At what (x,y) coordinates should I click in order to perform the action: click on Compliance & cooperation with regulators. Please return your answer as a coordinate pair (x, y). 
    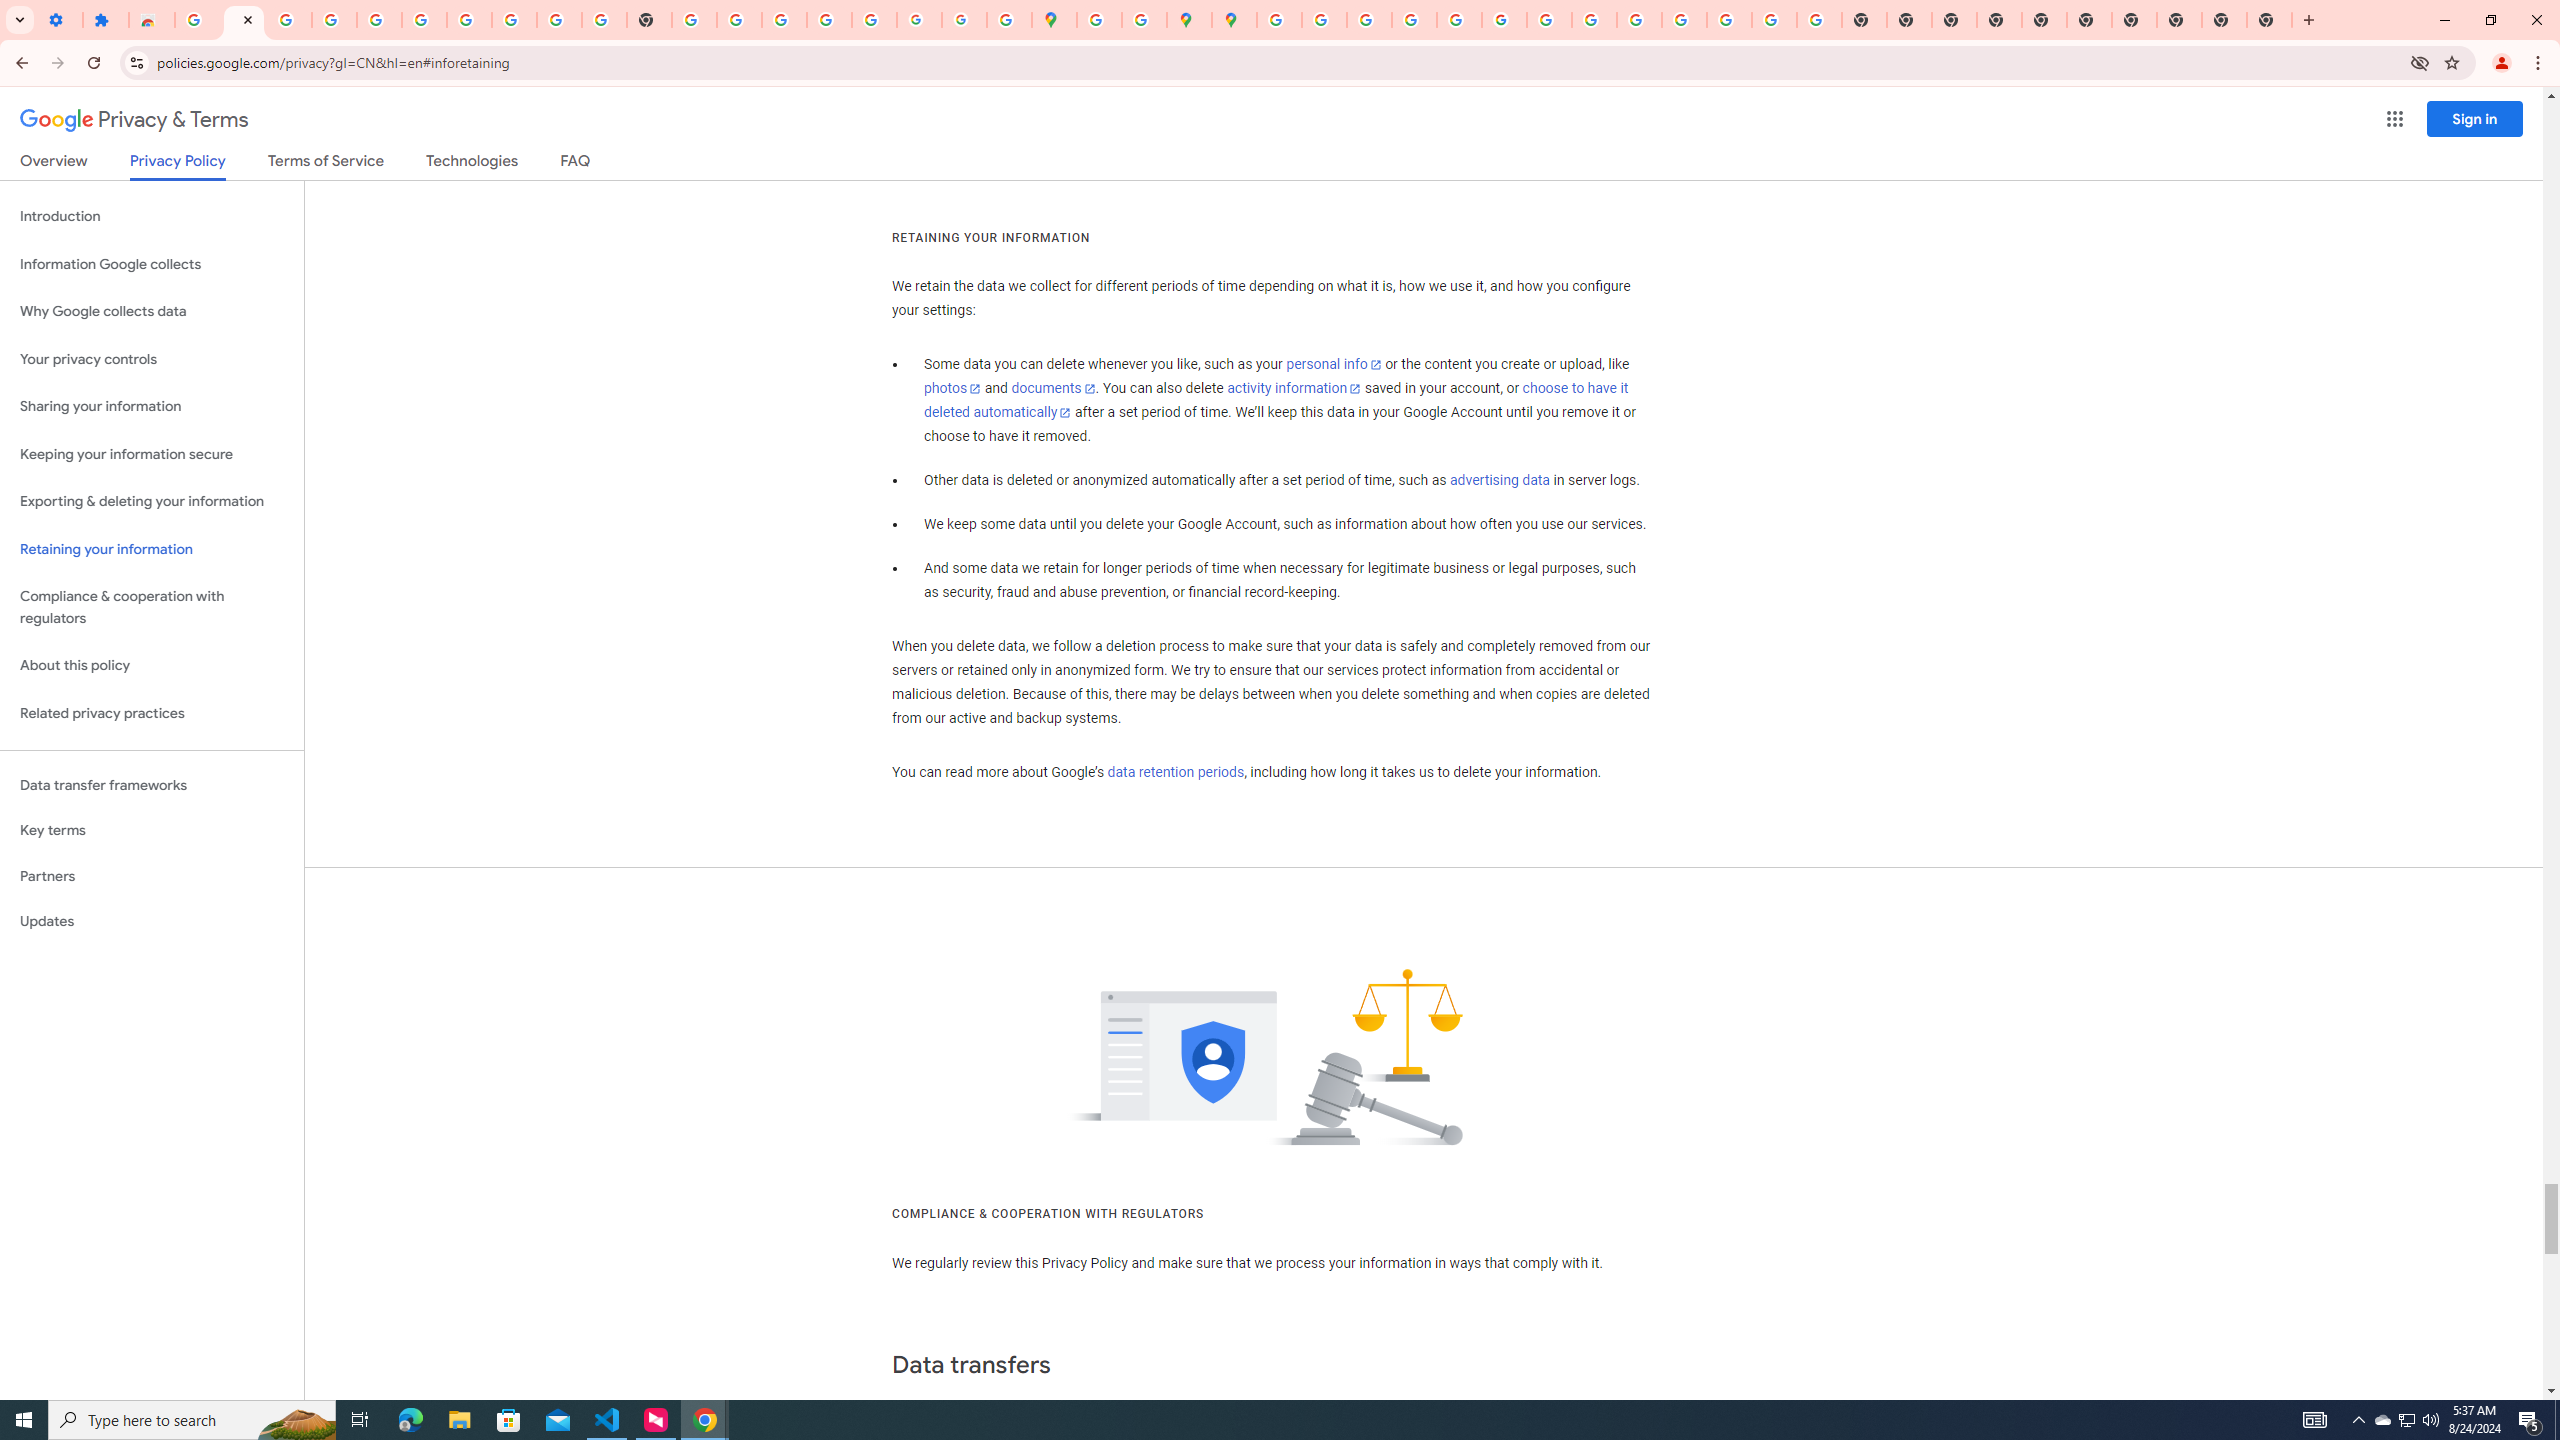
    Looking at the image, I should click on (152, 608).